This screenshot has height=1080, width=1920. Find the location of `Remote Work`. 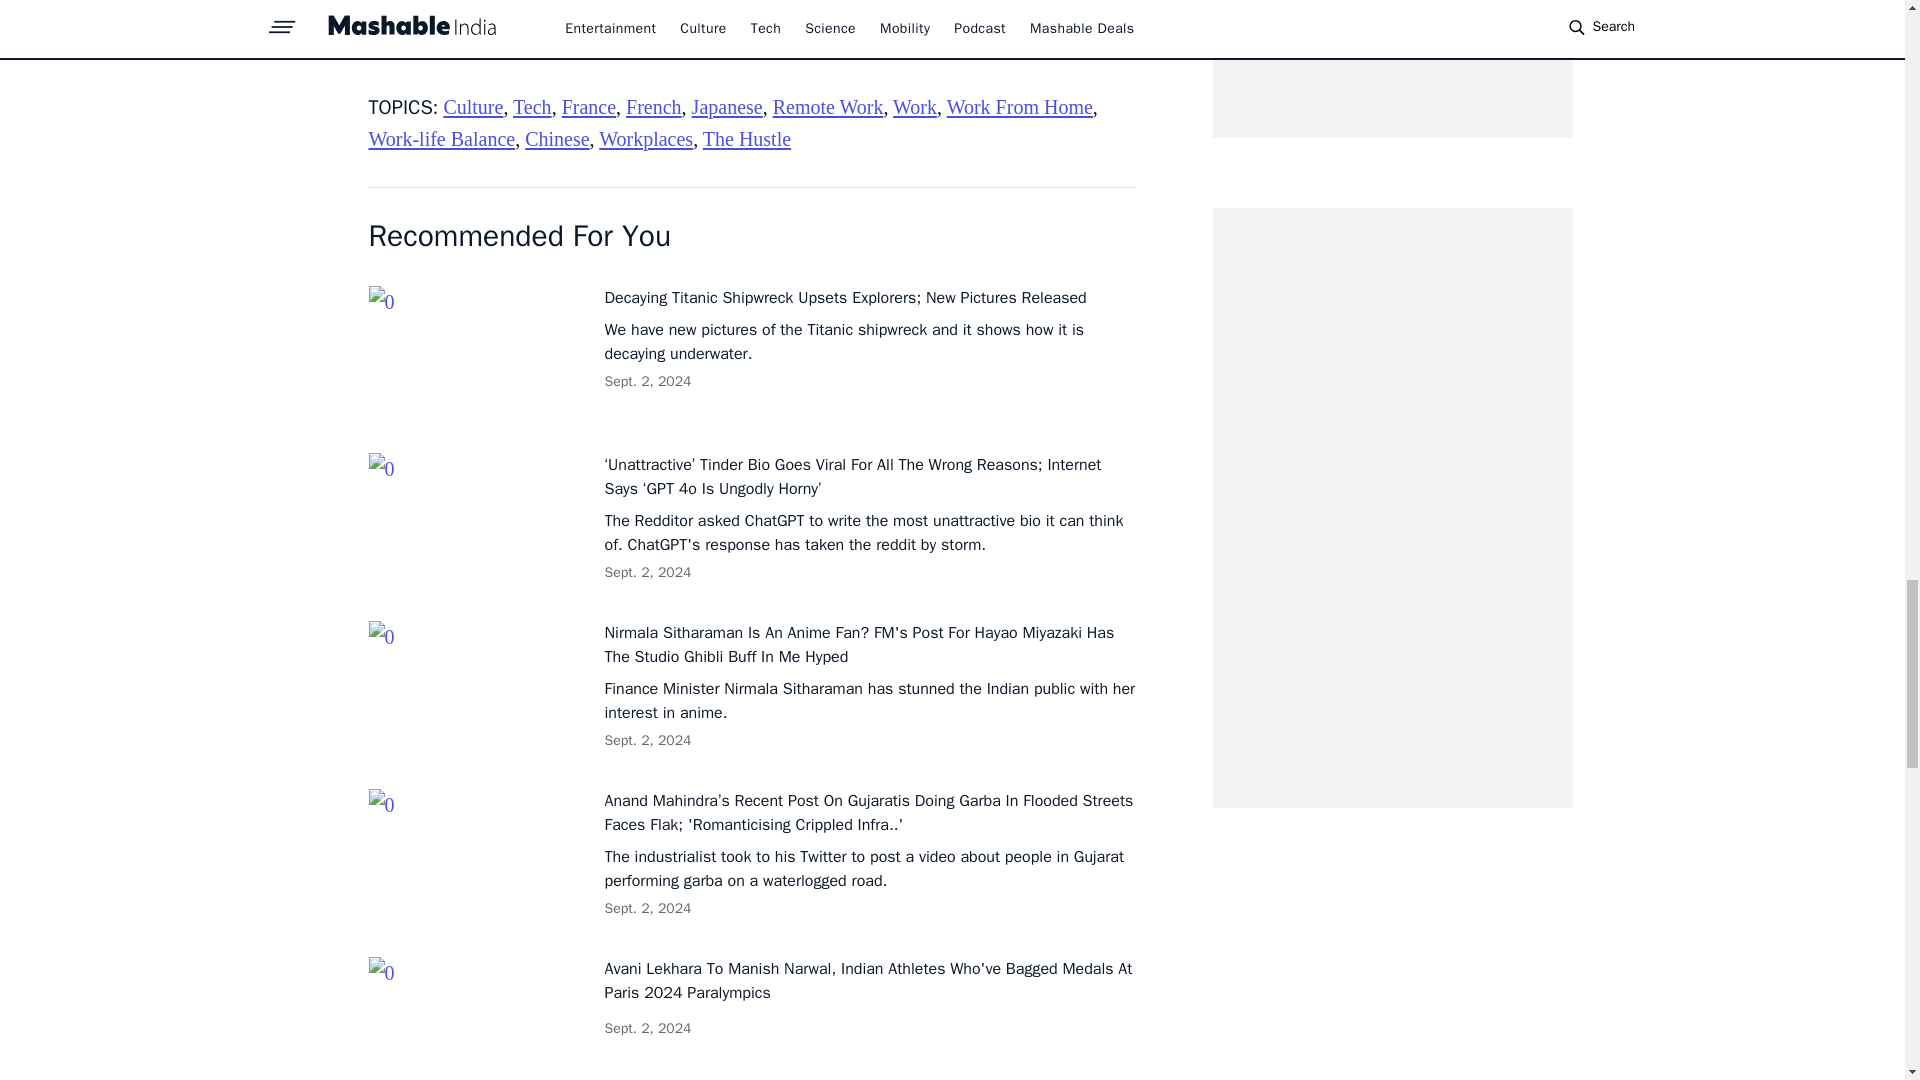

Remote Work is located at coordinates (828, 106).